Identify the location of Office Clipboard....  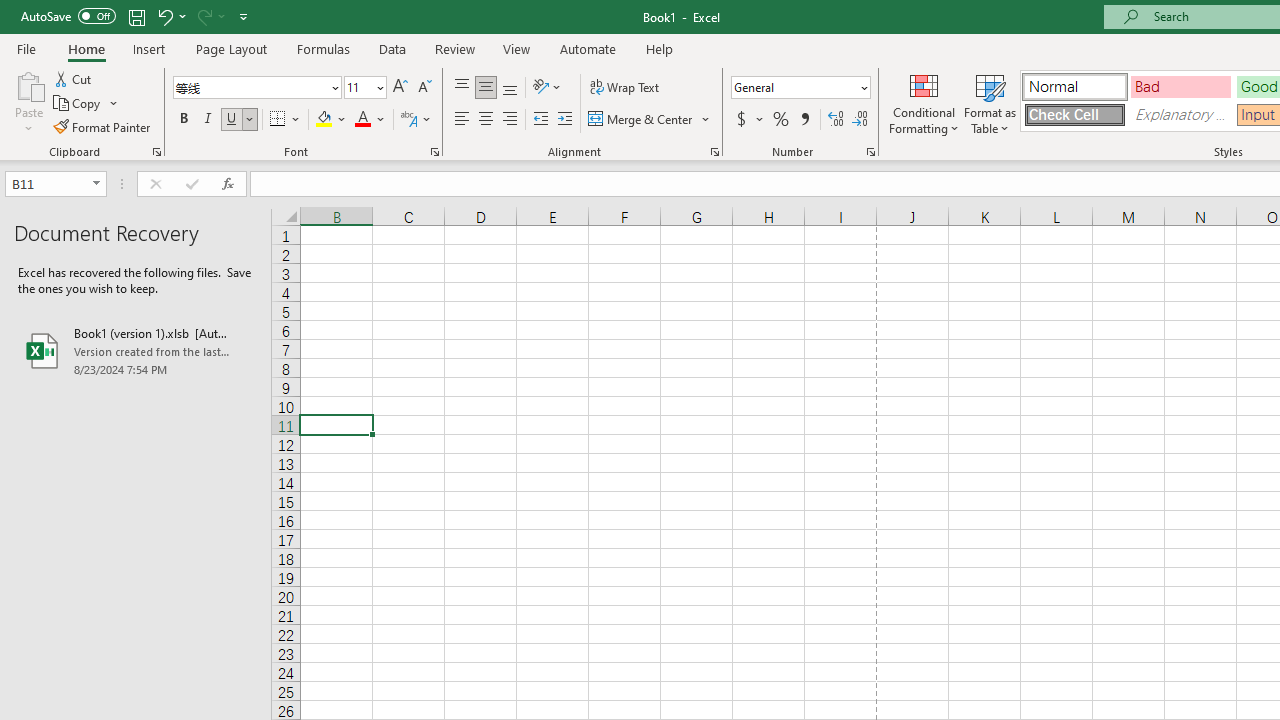
(156, 152).